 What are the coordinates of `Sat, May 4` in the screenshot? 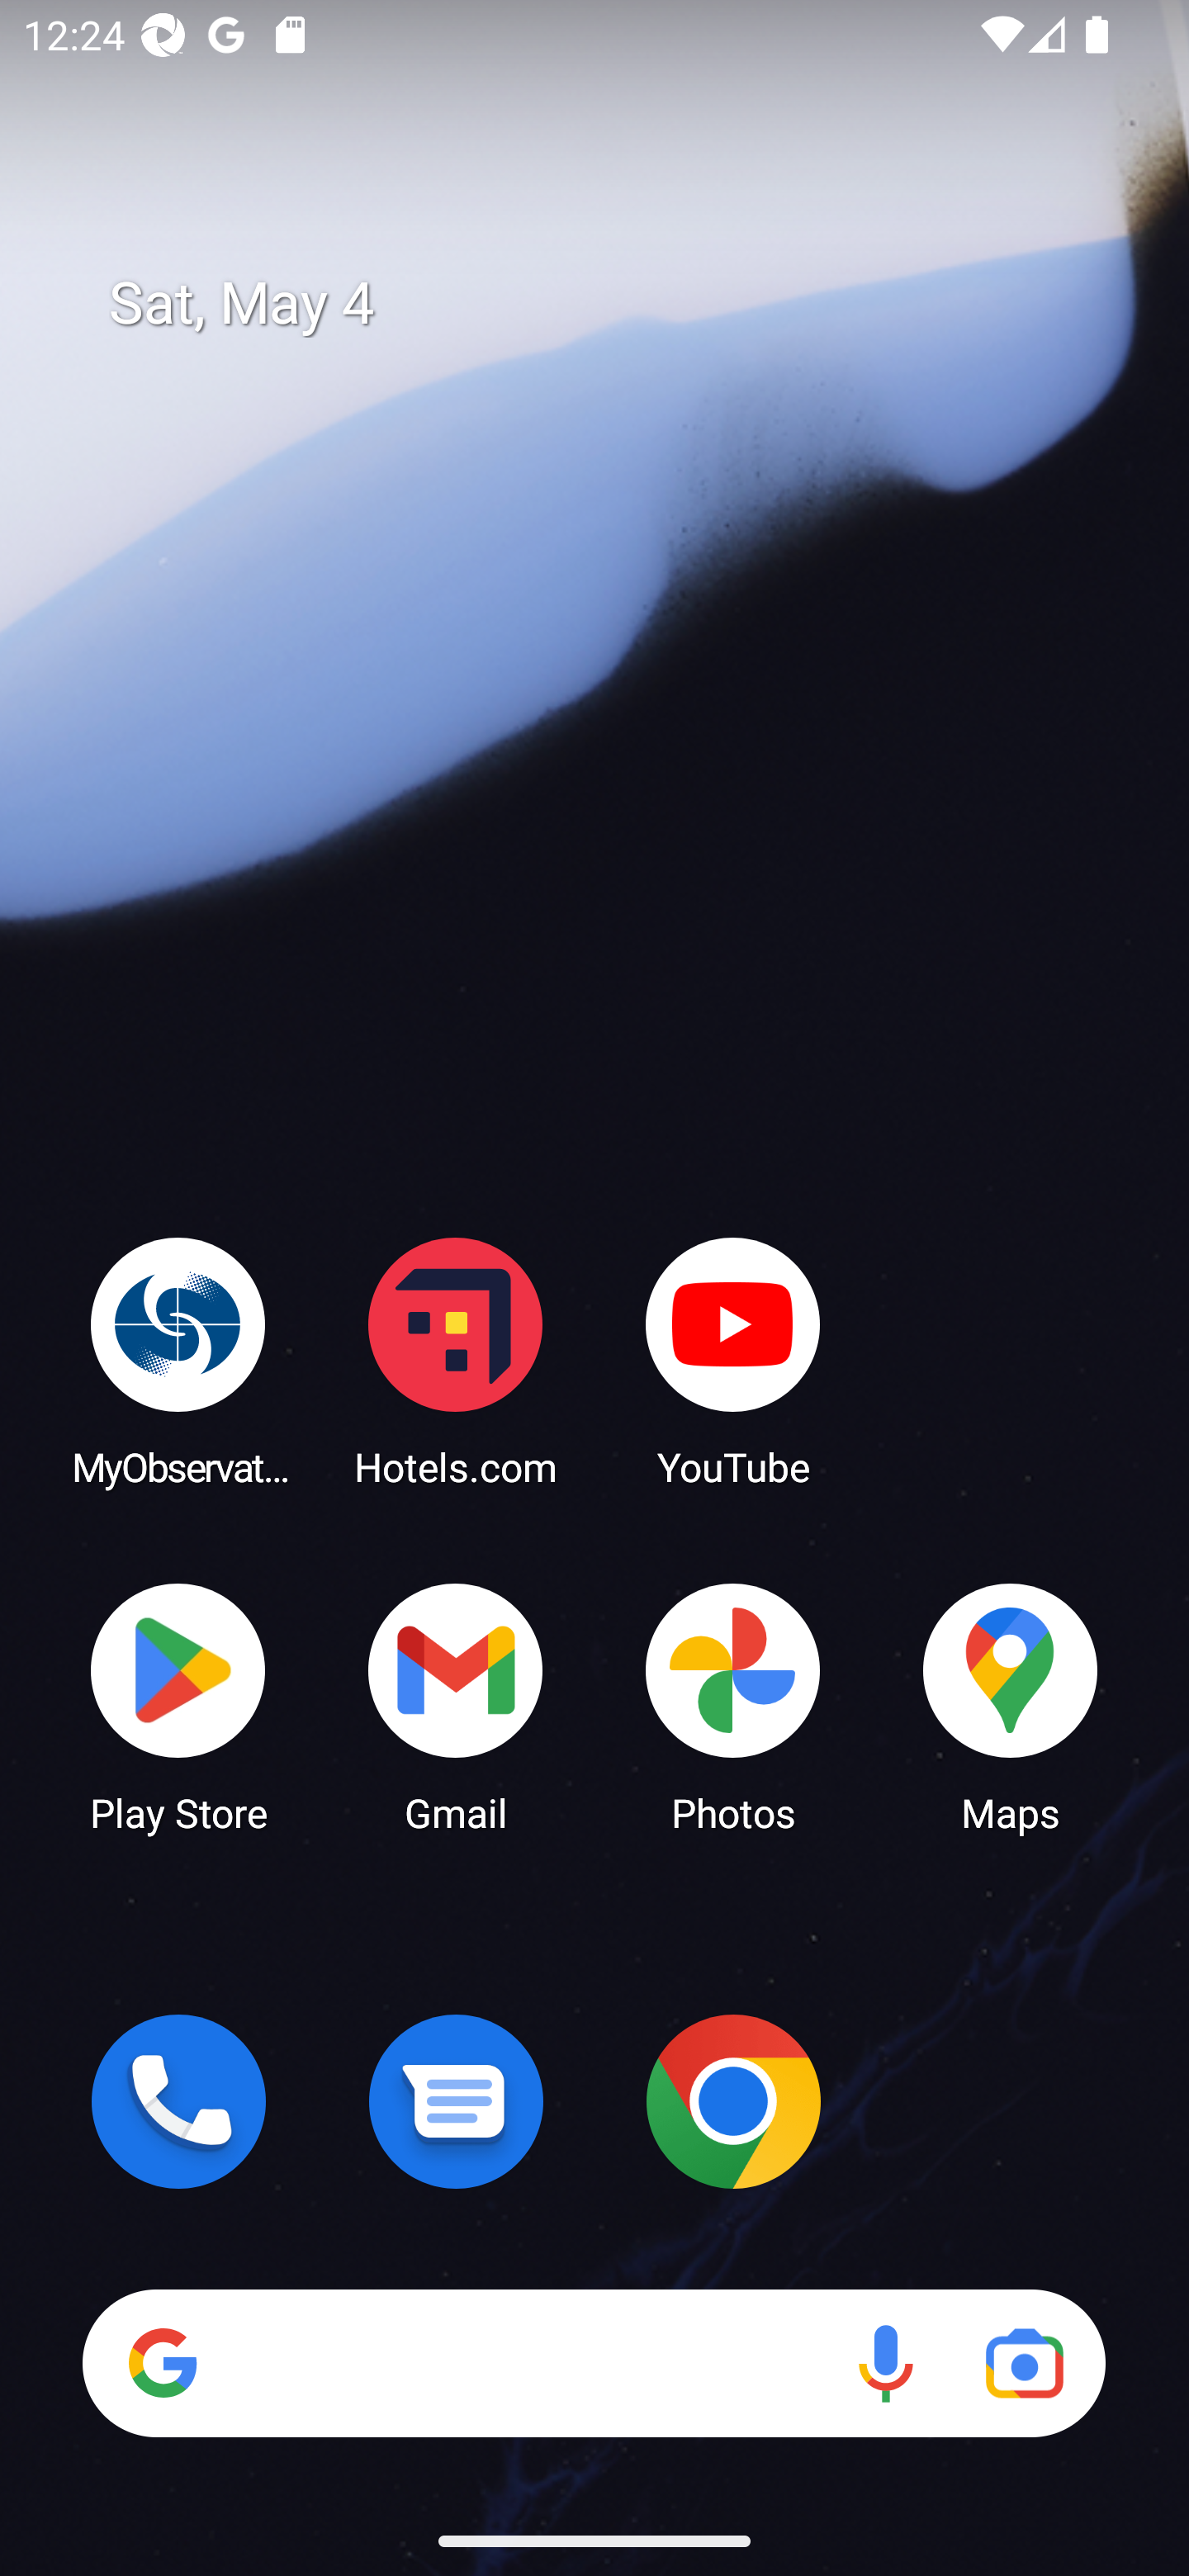 It's located at (618, 304).